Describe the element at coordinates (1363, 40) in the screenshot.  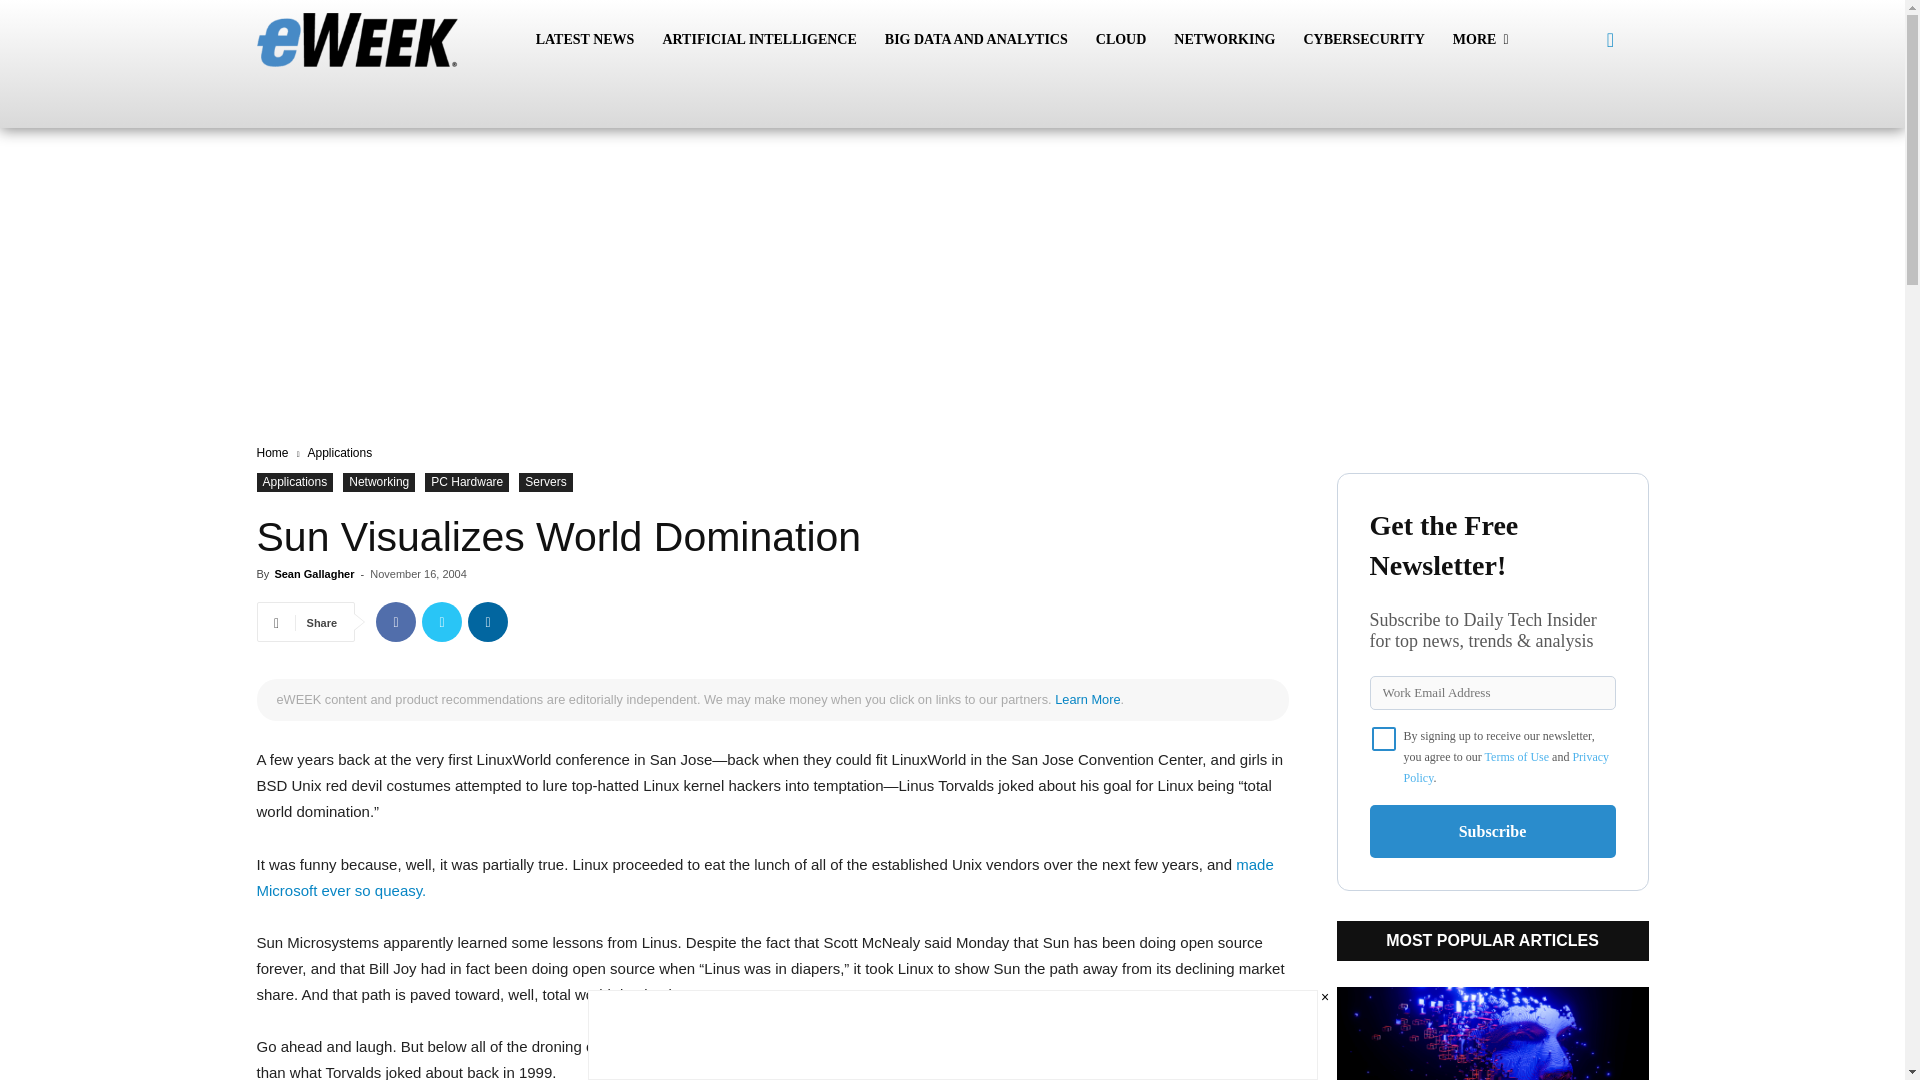
I see `CYBERSECURITY` at that location.